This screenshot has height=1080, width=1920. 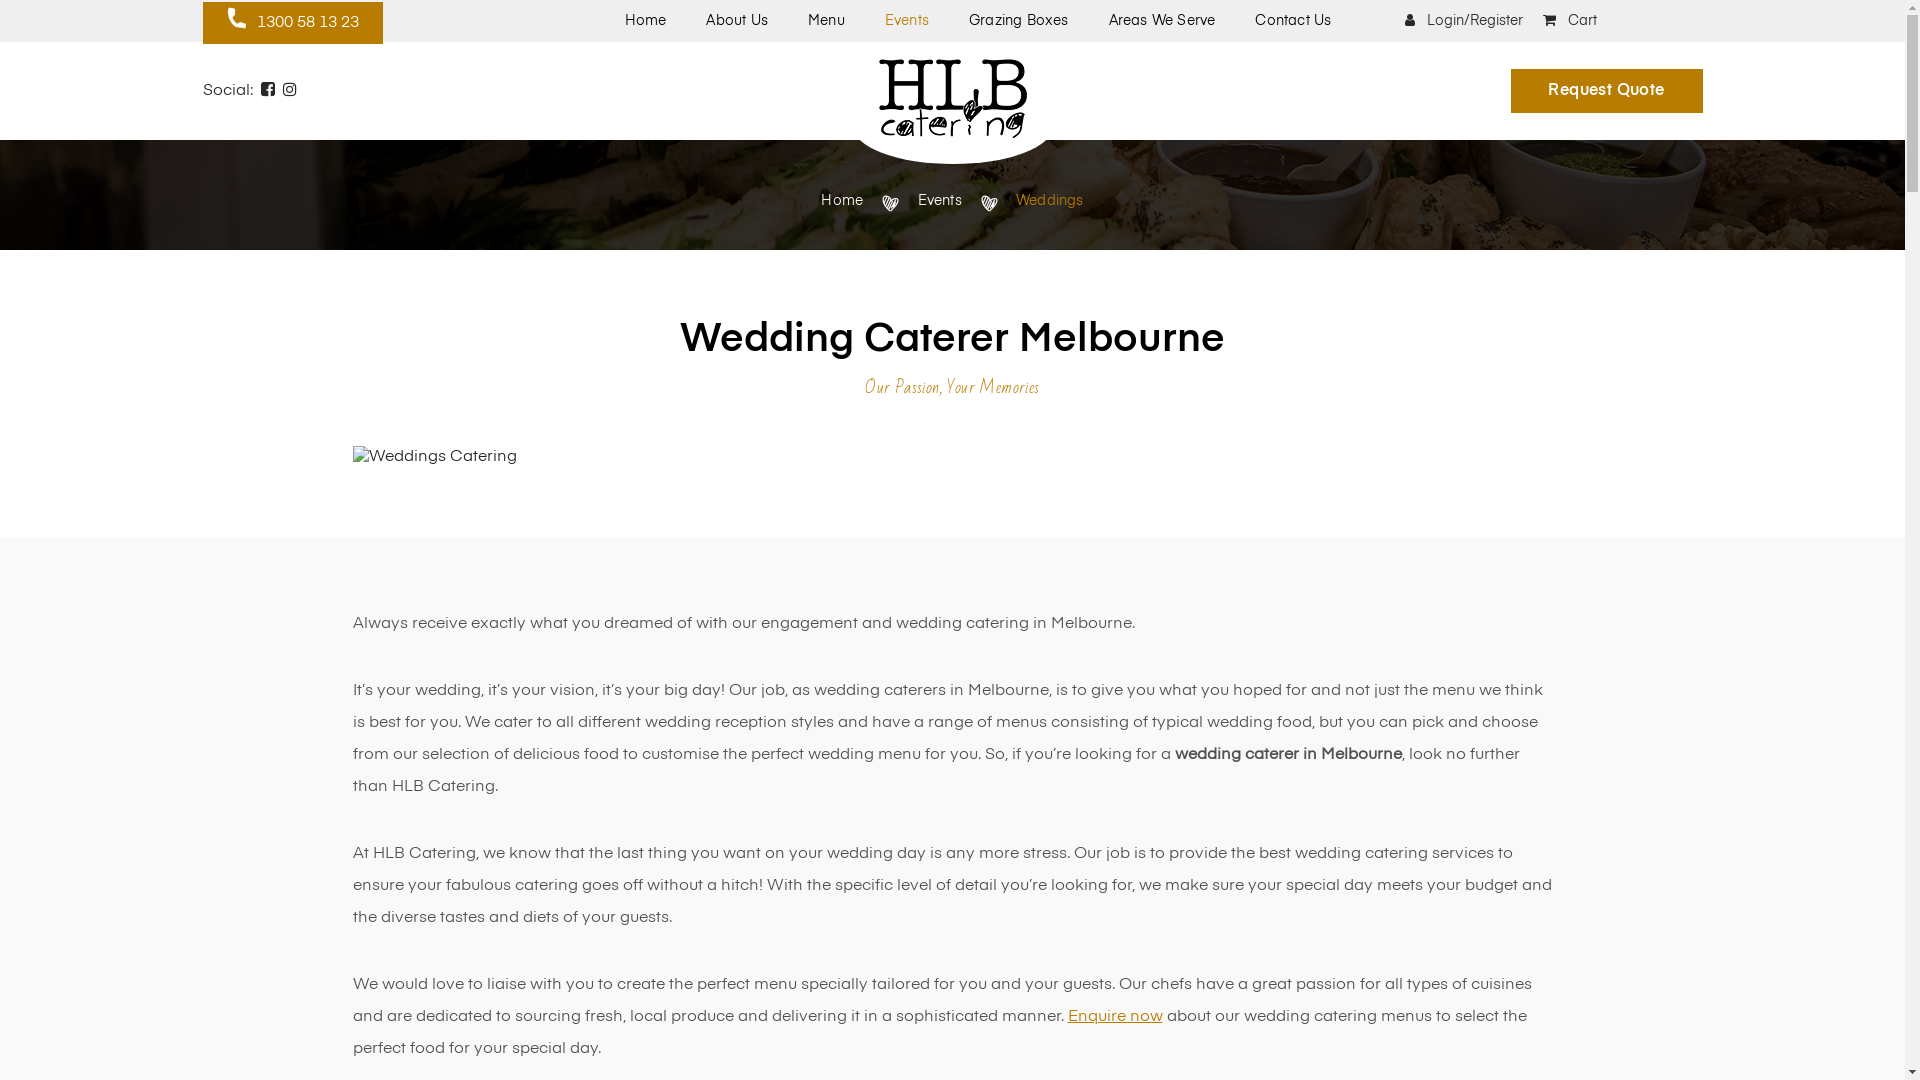 What do you see at coordinates (1606, 91) in the screenshot?
I see `Request Quote` at bounding box center [1606, 91].